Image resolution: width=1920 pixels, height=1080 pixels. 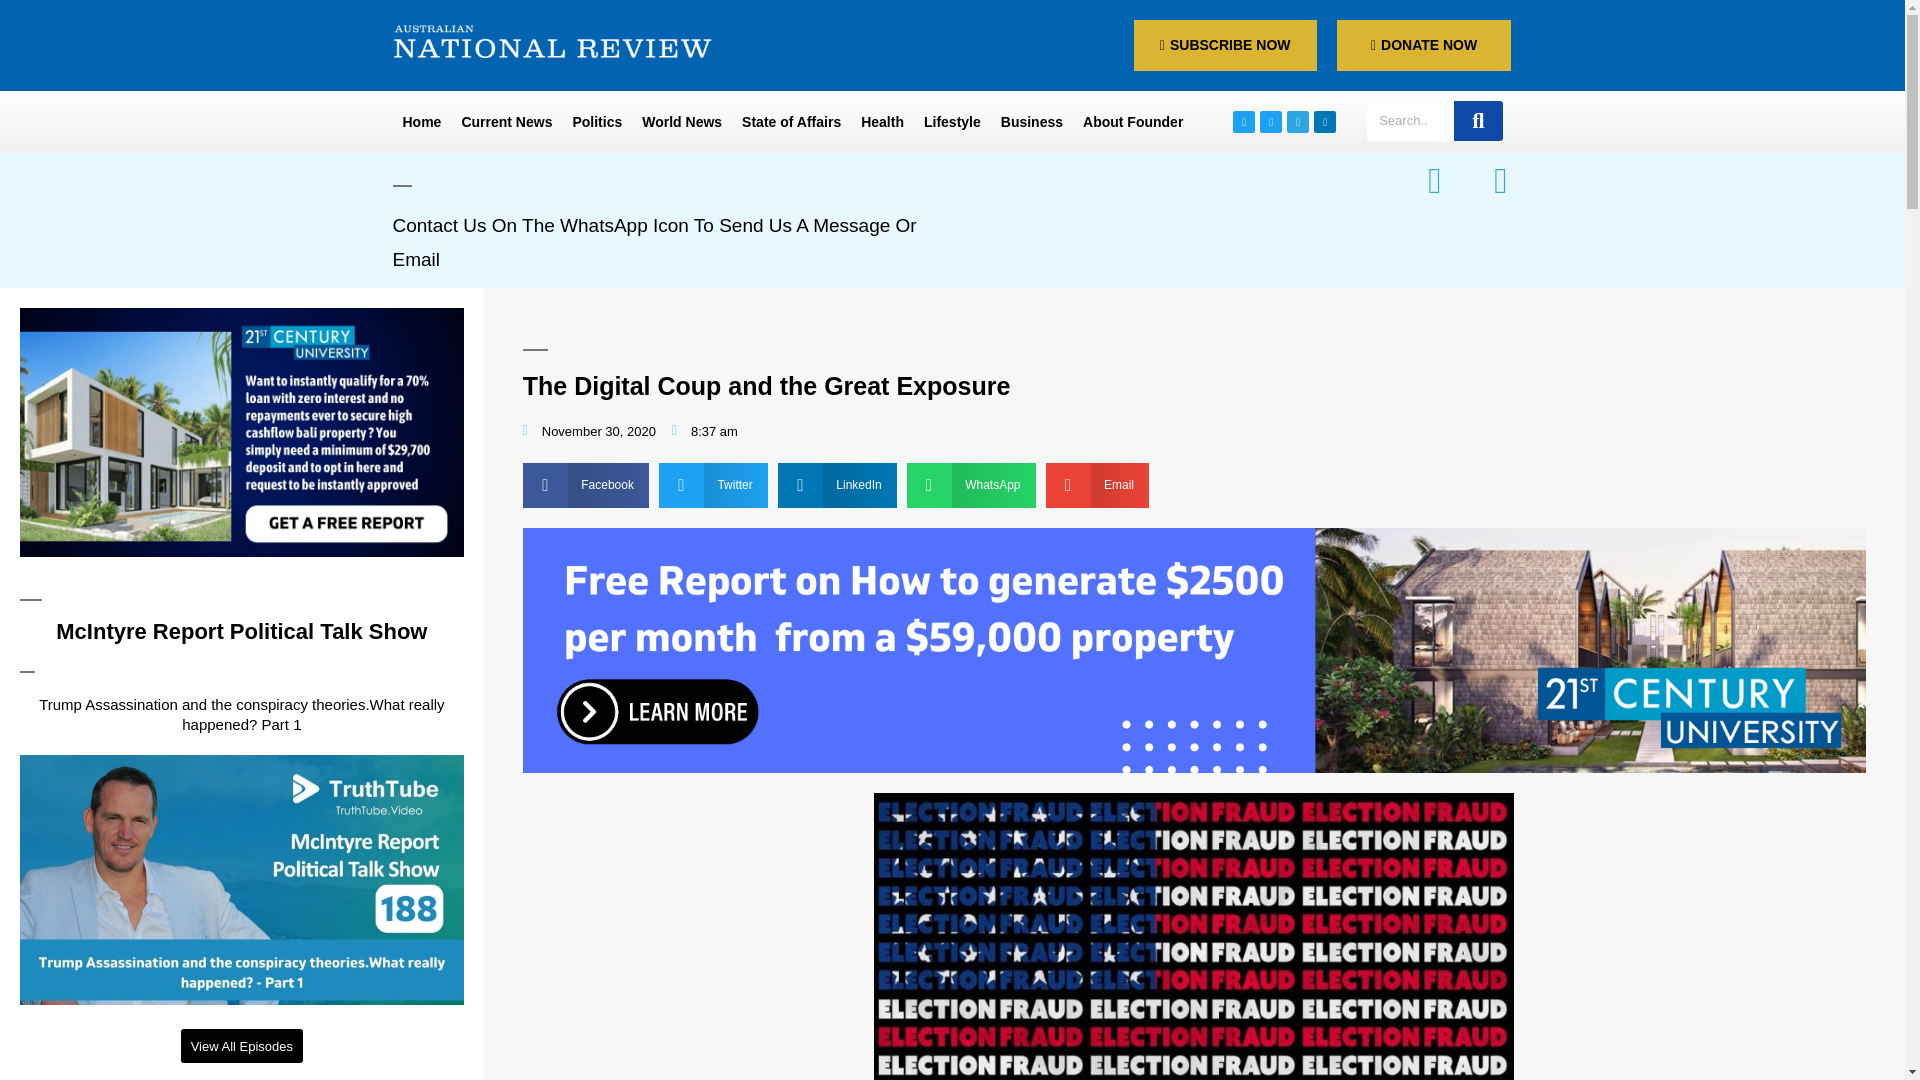 What do you see at coordinates (1226, 46) in the screenshot?
I see `SUBSCRIBE NOW` at bounding box center [1226, 46].